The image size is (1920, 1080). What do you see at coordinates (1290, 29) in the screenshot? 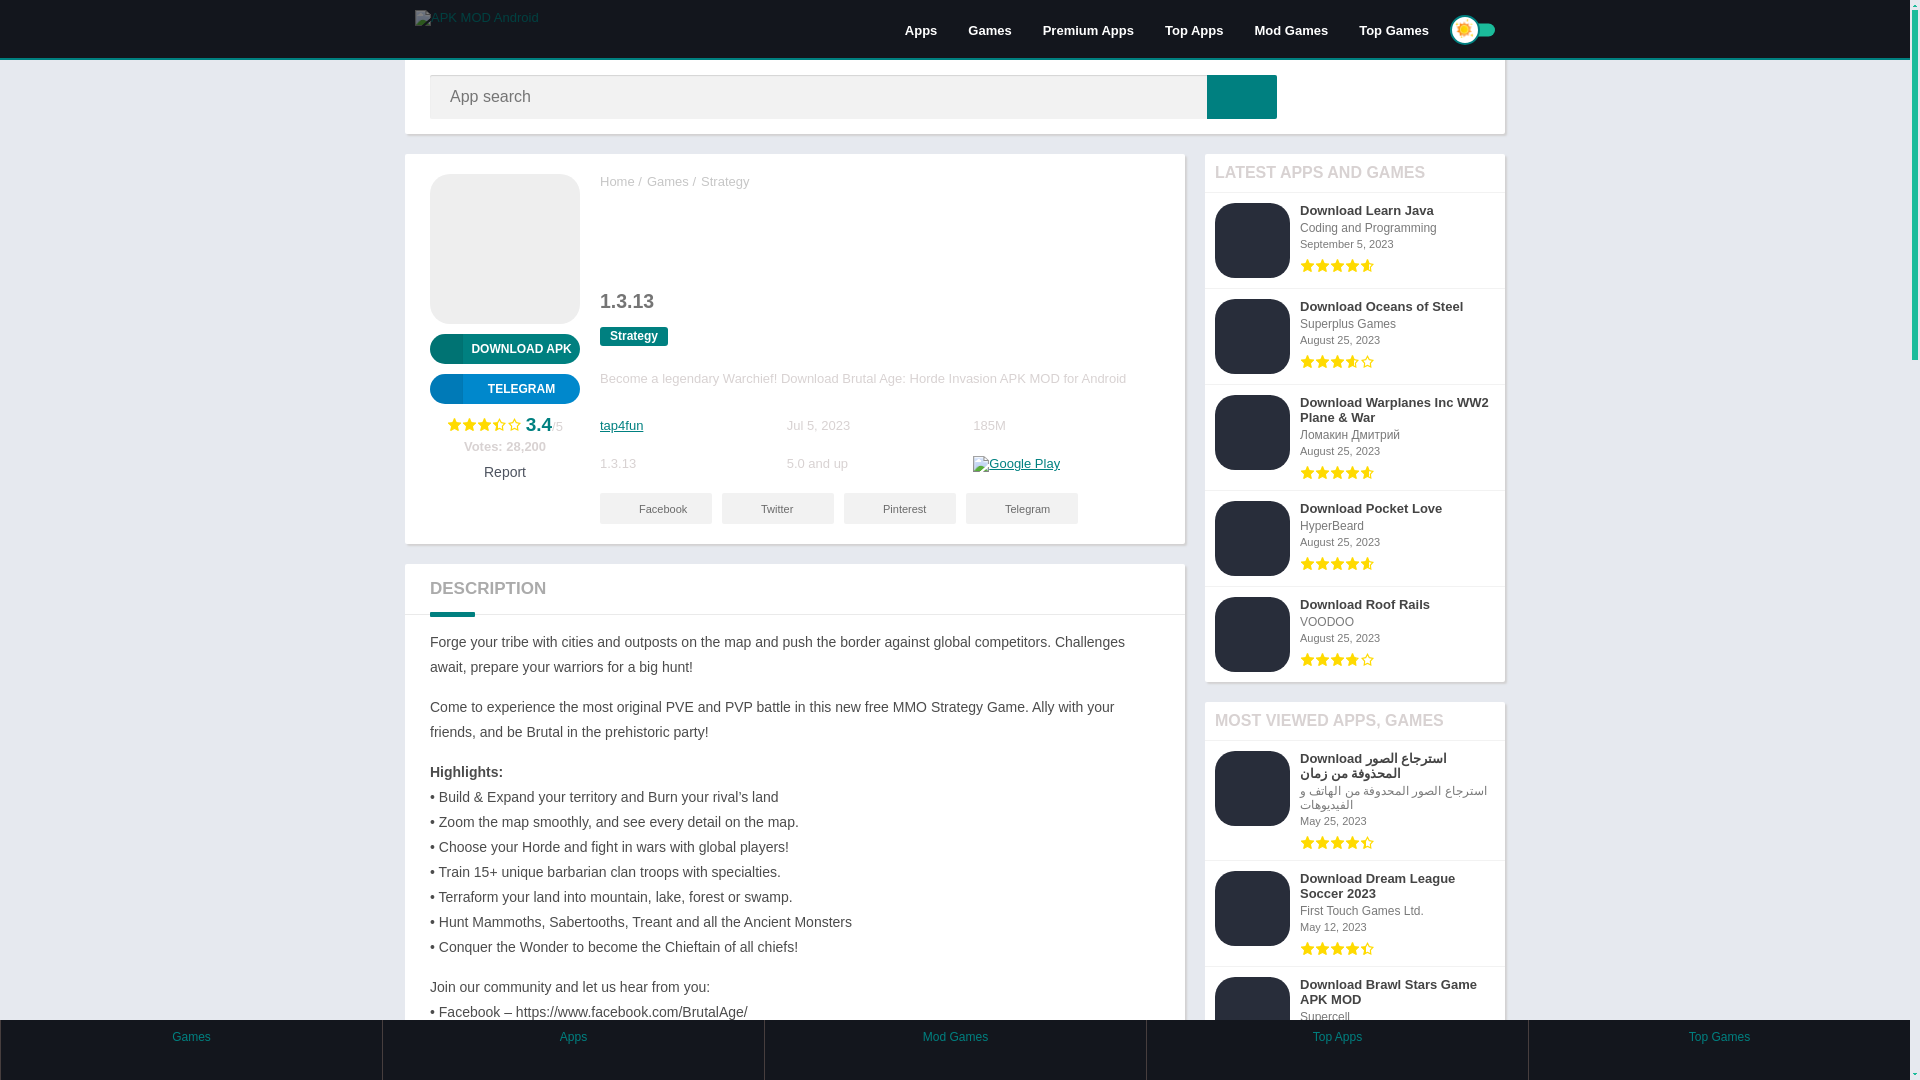
I see `Mod Games` at bounding box center [1290, 29].